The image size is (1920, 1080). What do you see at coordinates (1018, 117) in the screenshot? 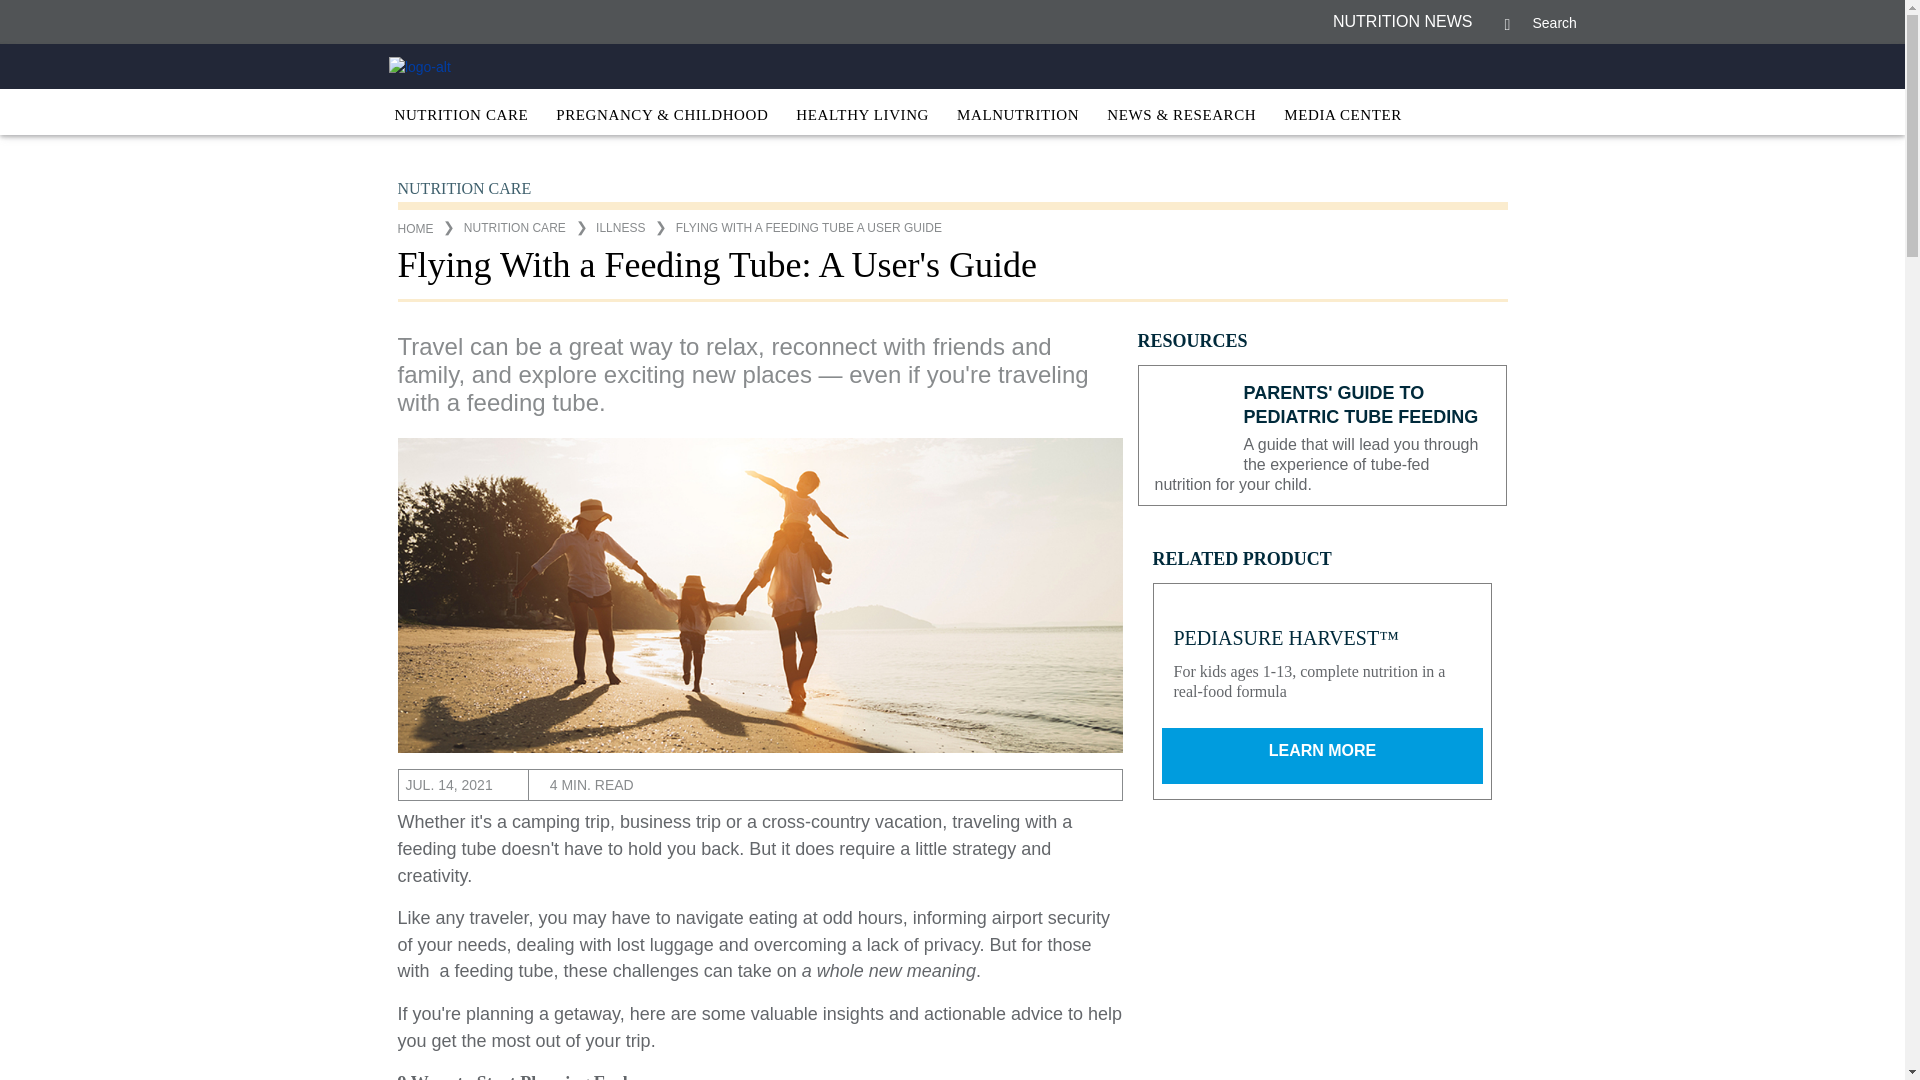
I see `MALNUTRITION` at bounding box center [1018, 117].